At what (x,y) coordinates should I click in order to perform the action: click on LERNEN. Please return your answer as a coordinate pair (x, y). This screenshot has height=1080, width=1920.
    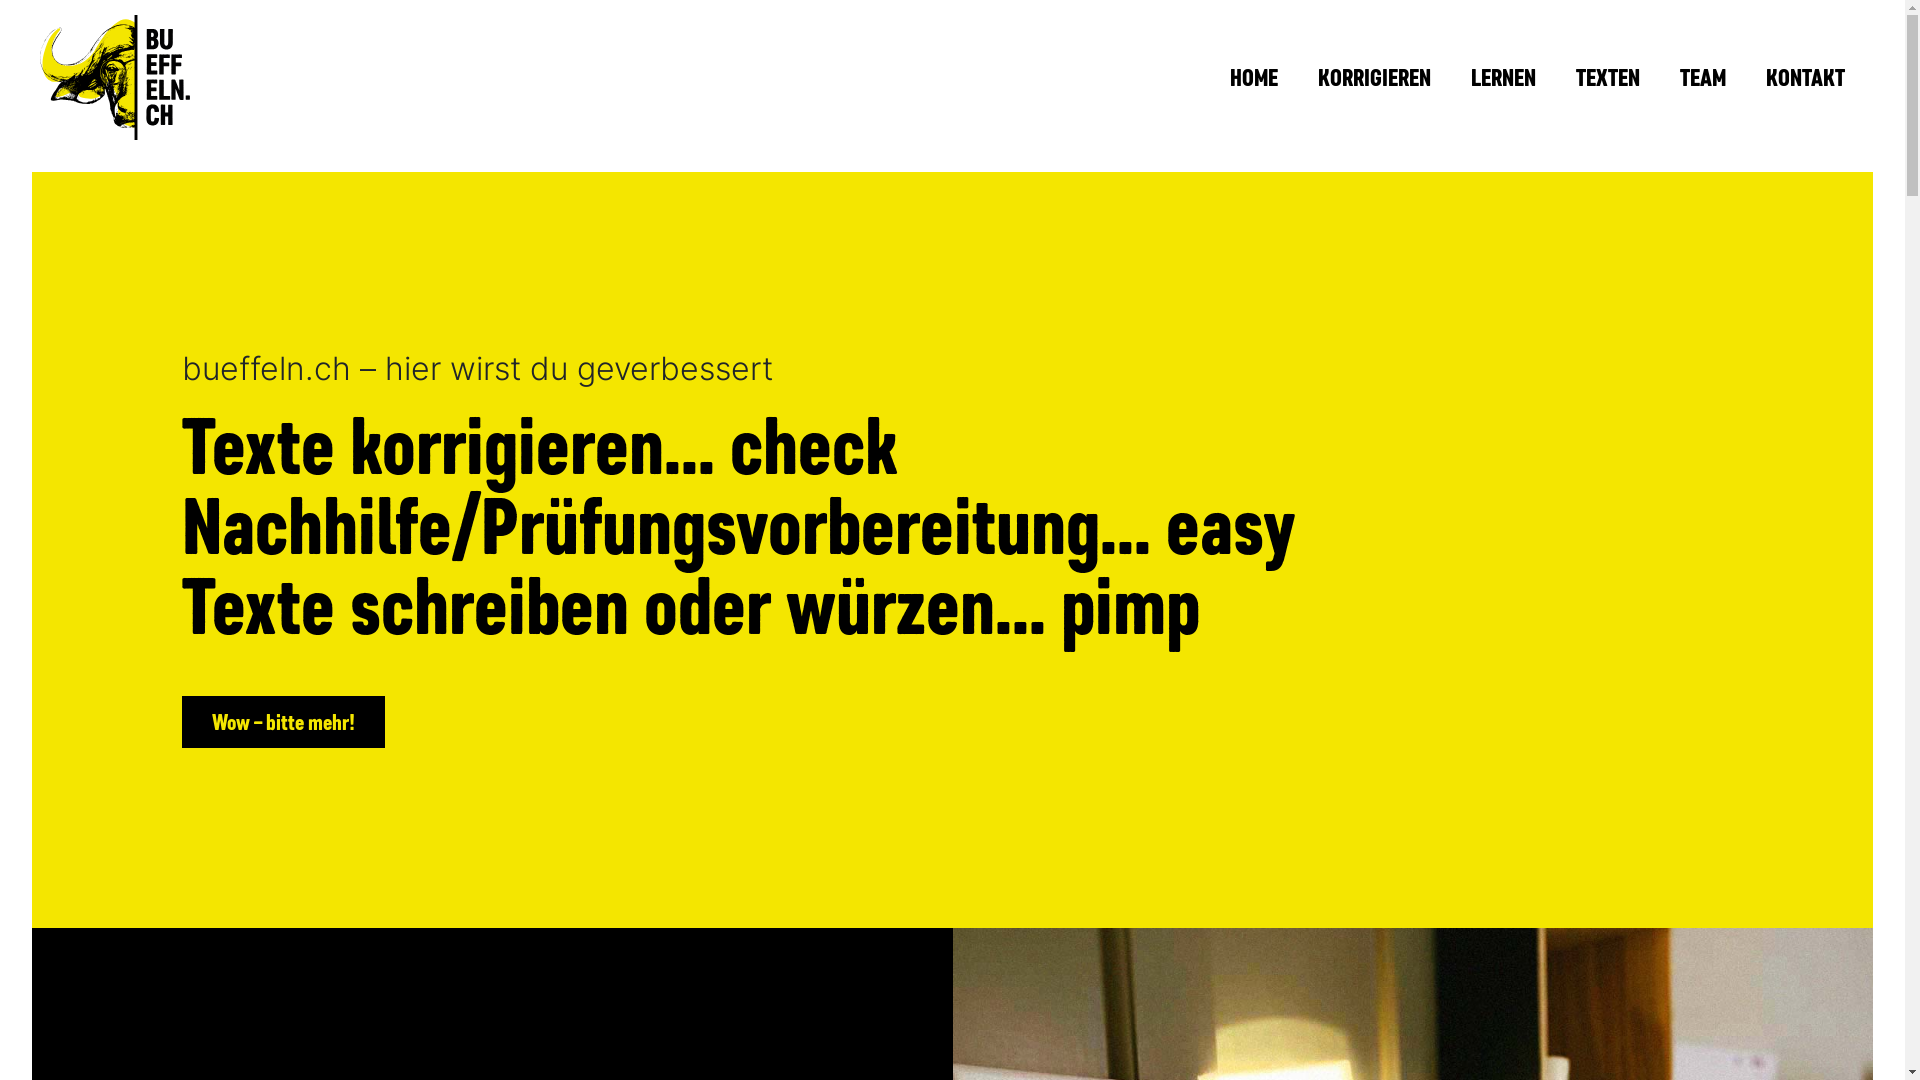
    Looking at the image, I should click on (1504, 78).